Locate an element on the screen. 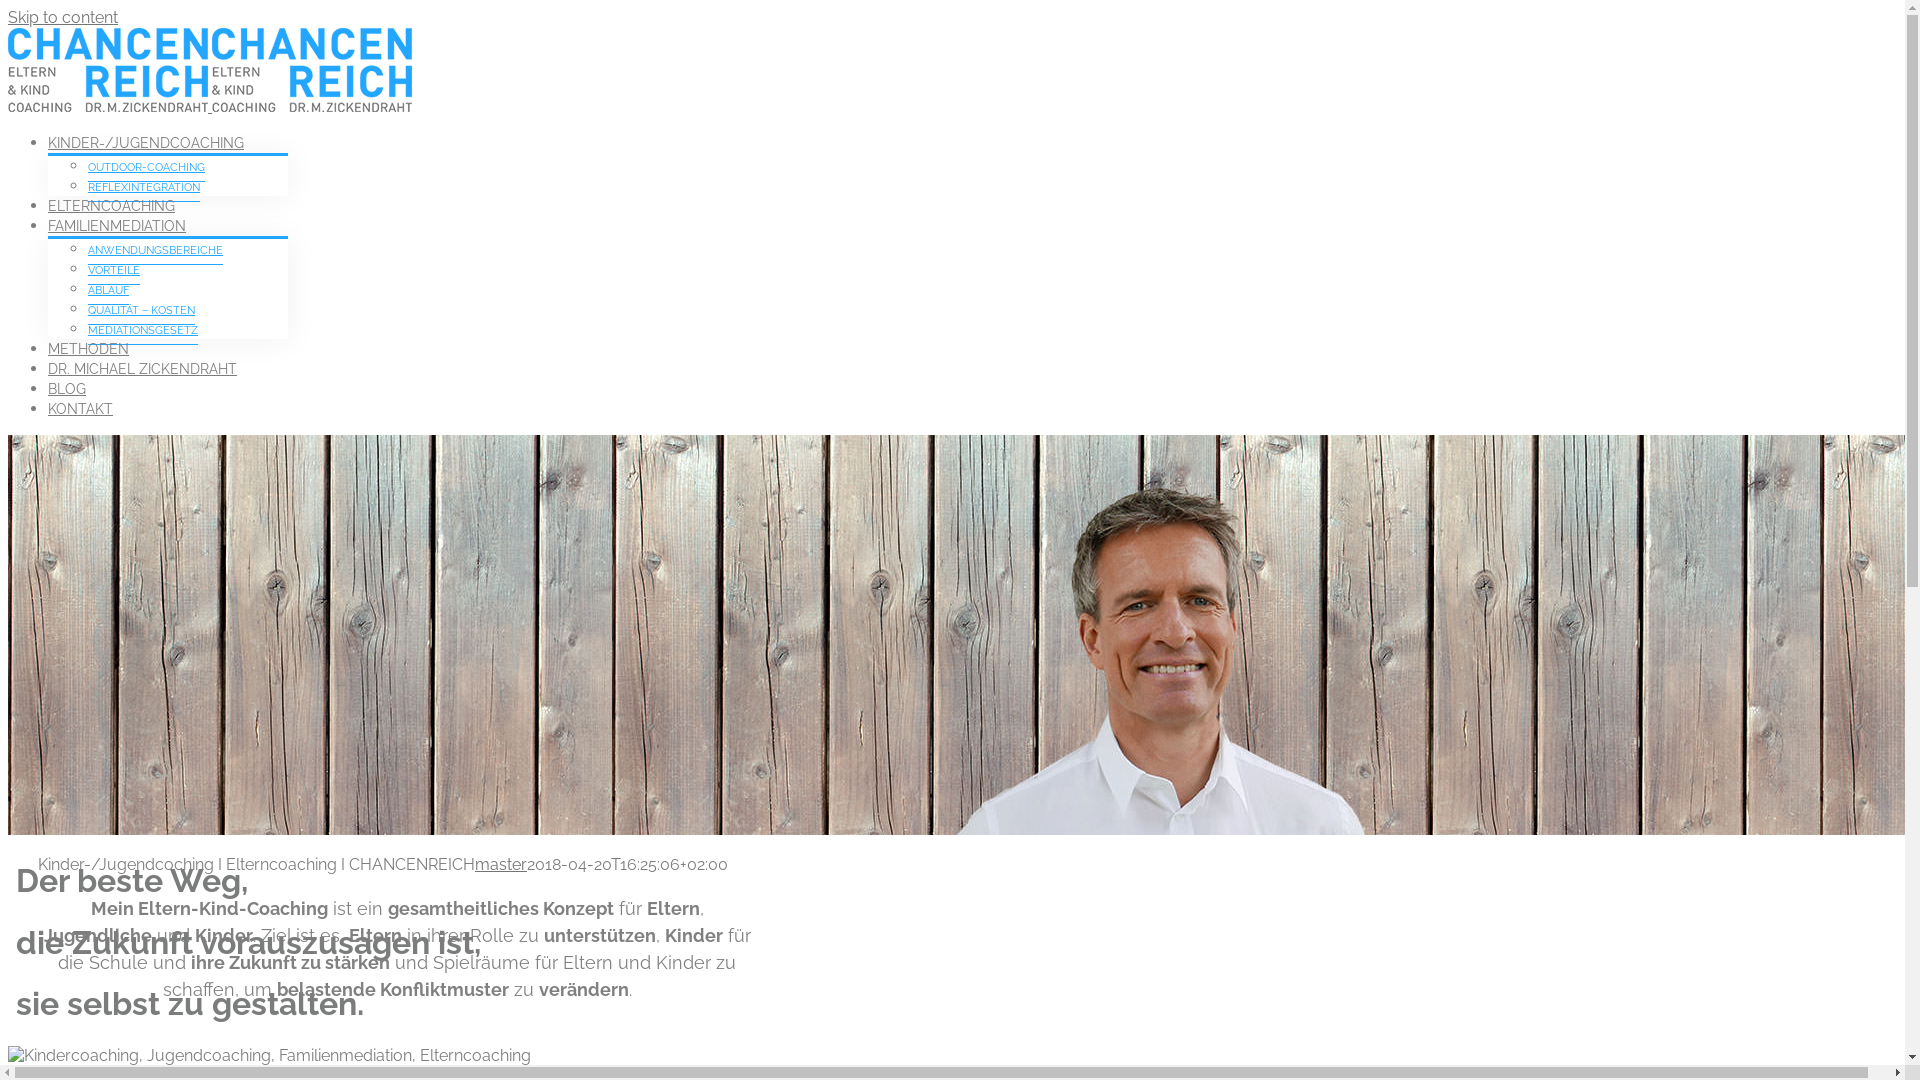  KONTAKT is located at coordinates (80, 408).